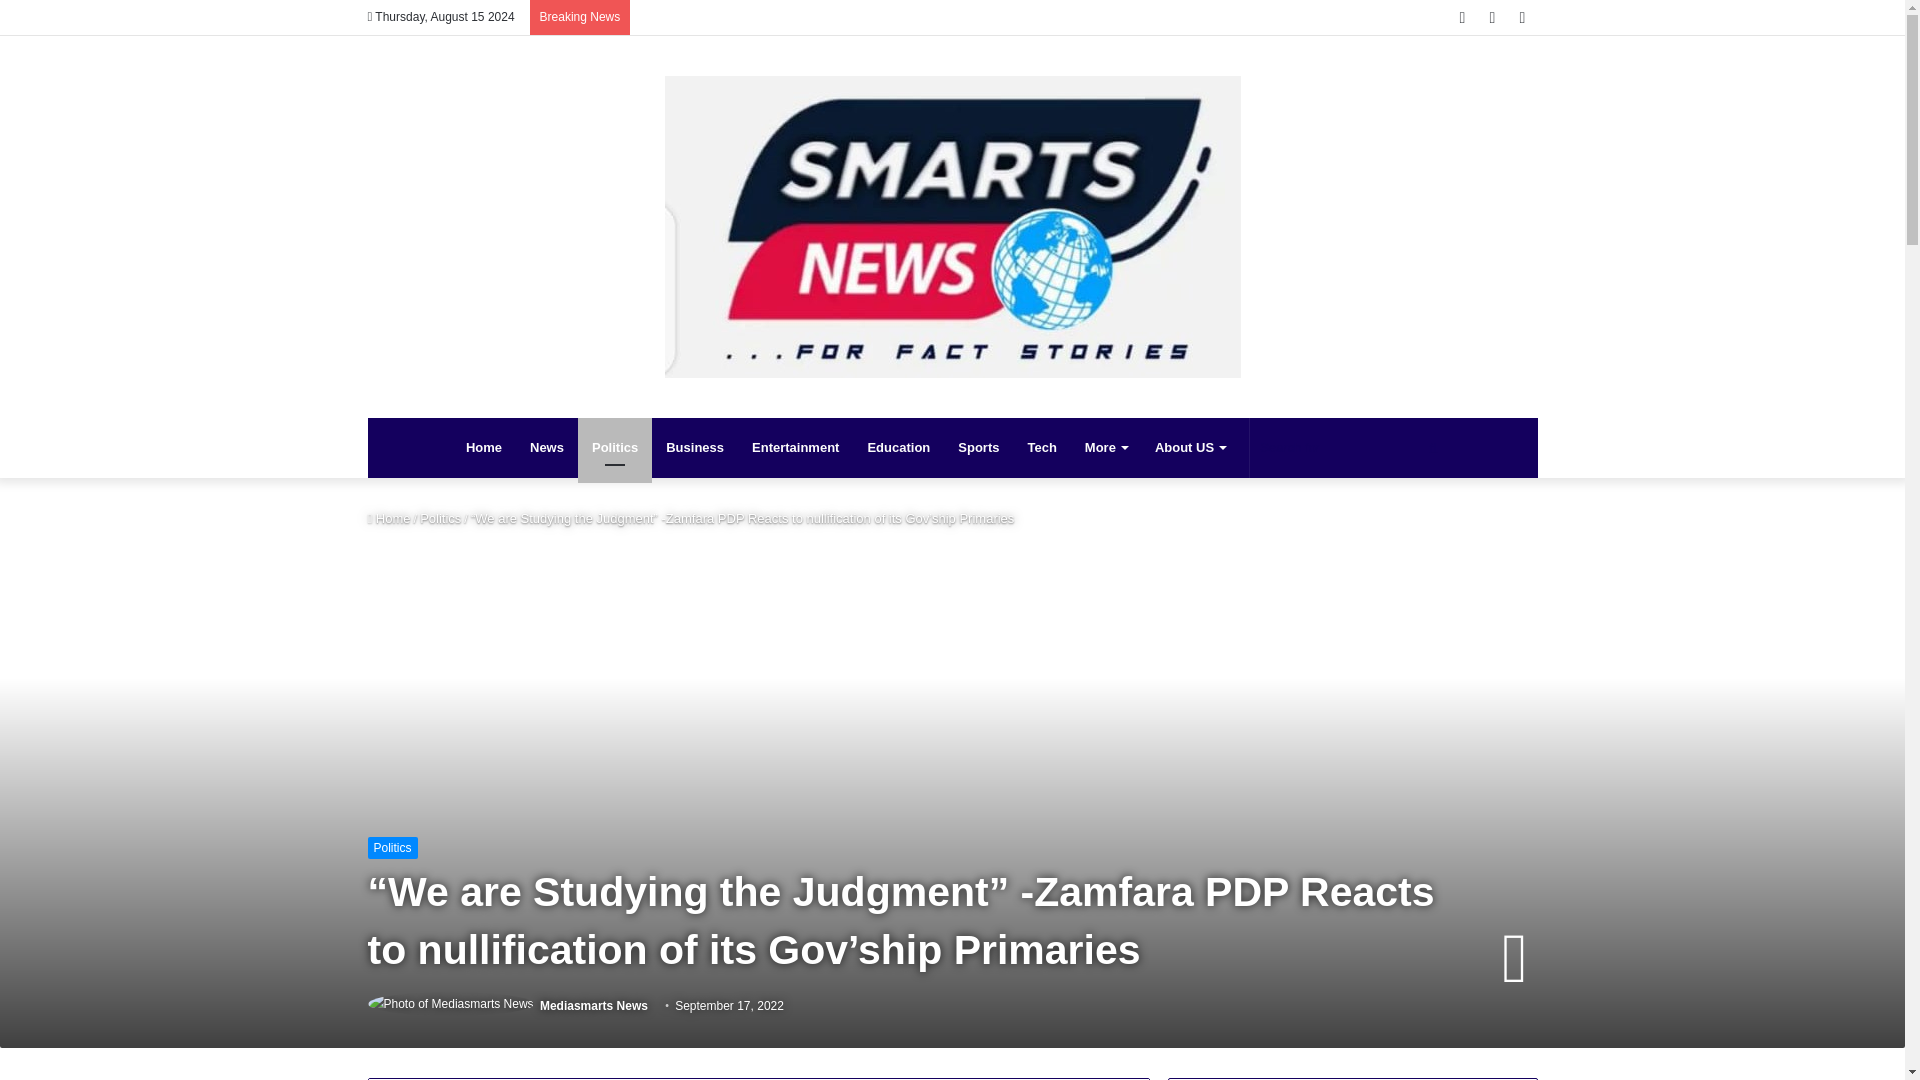 This screenshot has height=1080, width=1920. I want to click on Home, so click(484, 448).